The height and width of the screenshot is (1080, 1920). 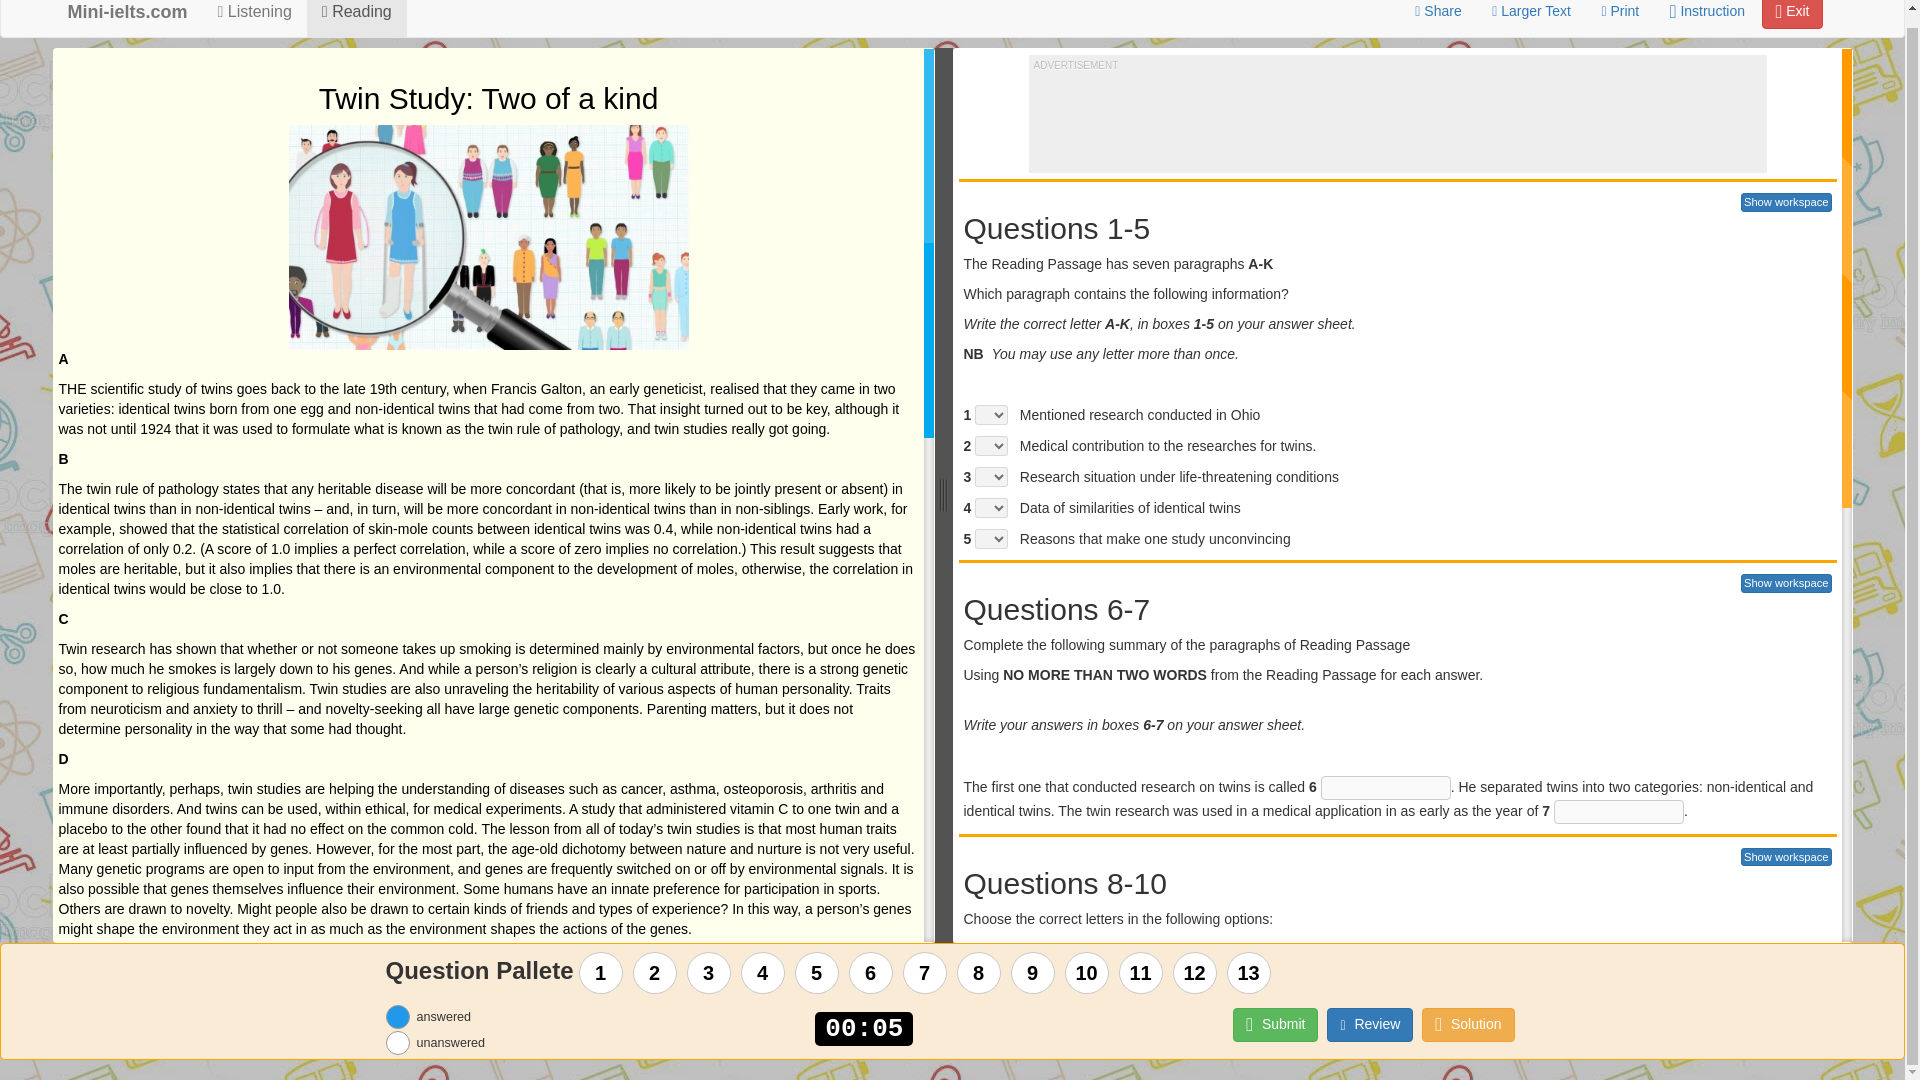 What do you see at coordinates (255, 18) in the screenshot?
I see `Listening` at bounding box center [255, 18].